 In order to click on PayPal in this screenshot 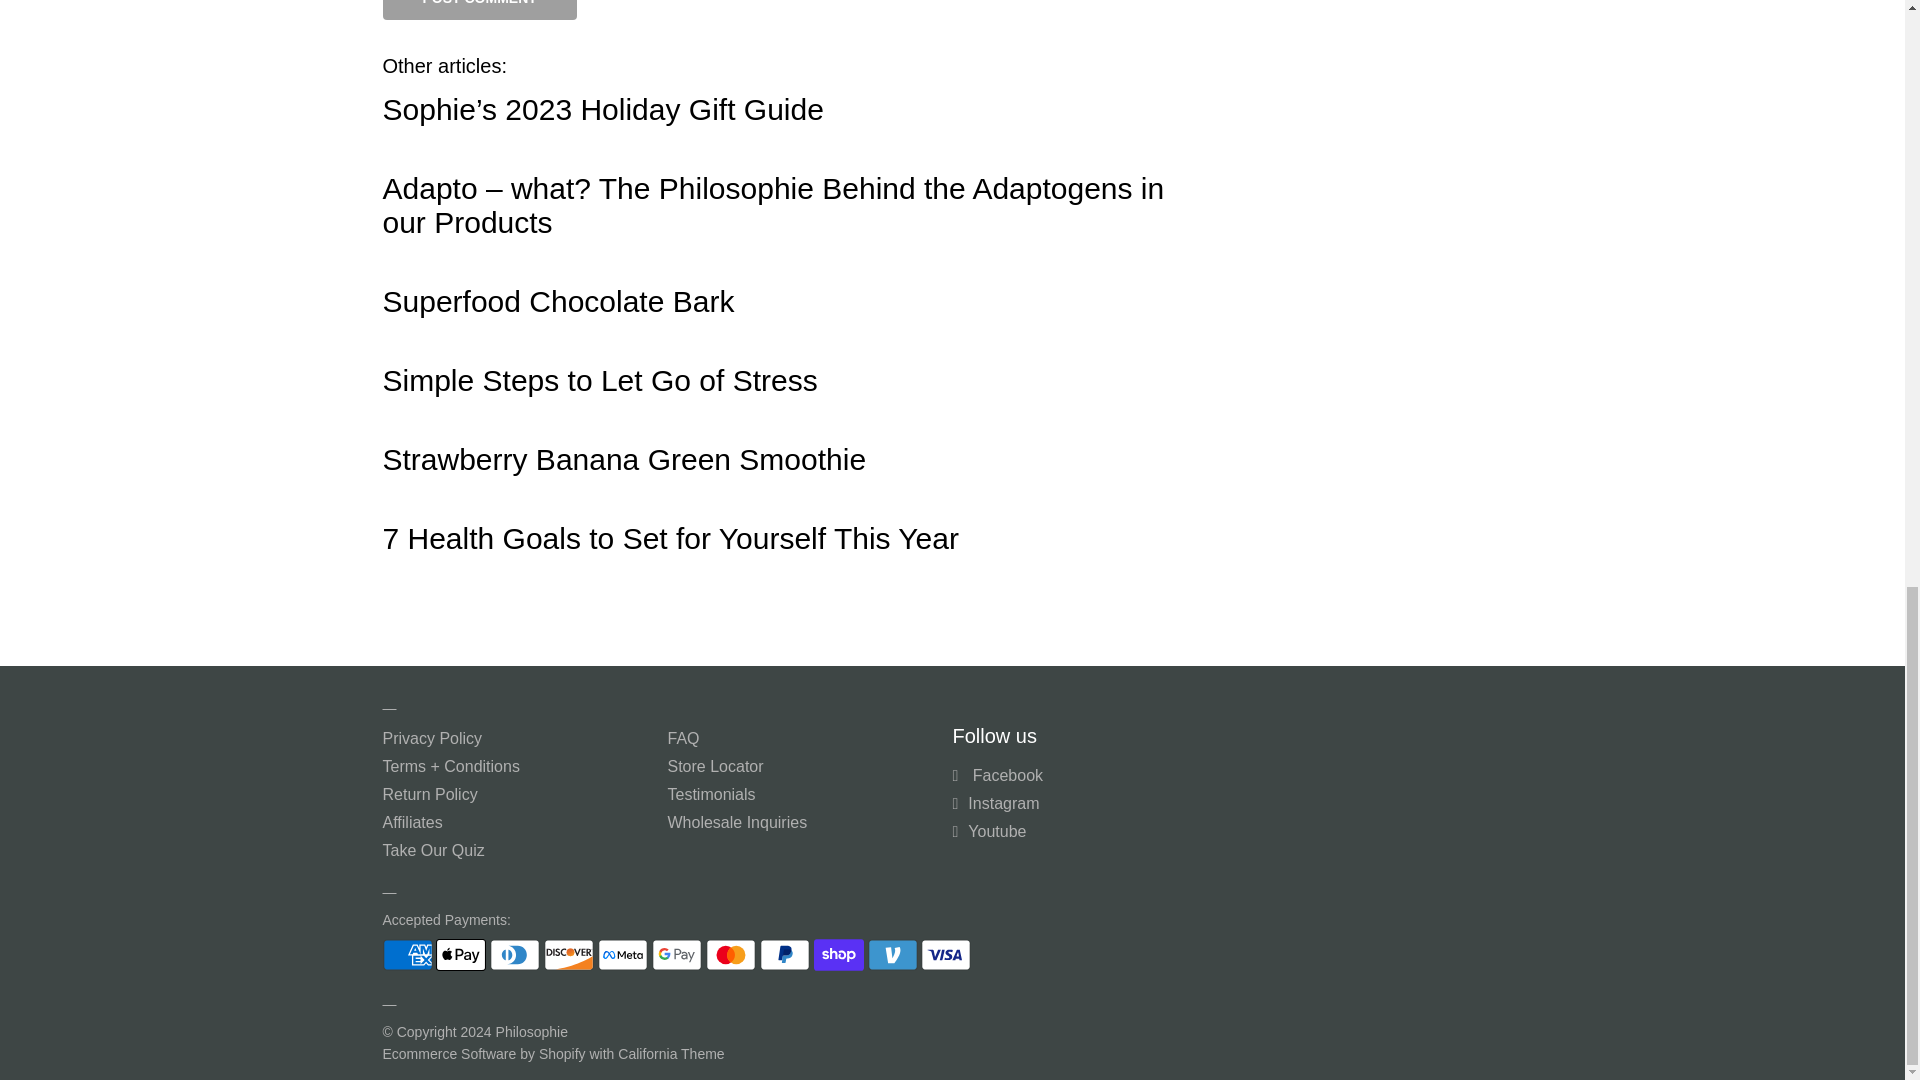, I will do `click(785, 954)`.